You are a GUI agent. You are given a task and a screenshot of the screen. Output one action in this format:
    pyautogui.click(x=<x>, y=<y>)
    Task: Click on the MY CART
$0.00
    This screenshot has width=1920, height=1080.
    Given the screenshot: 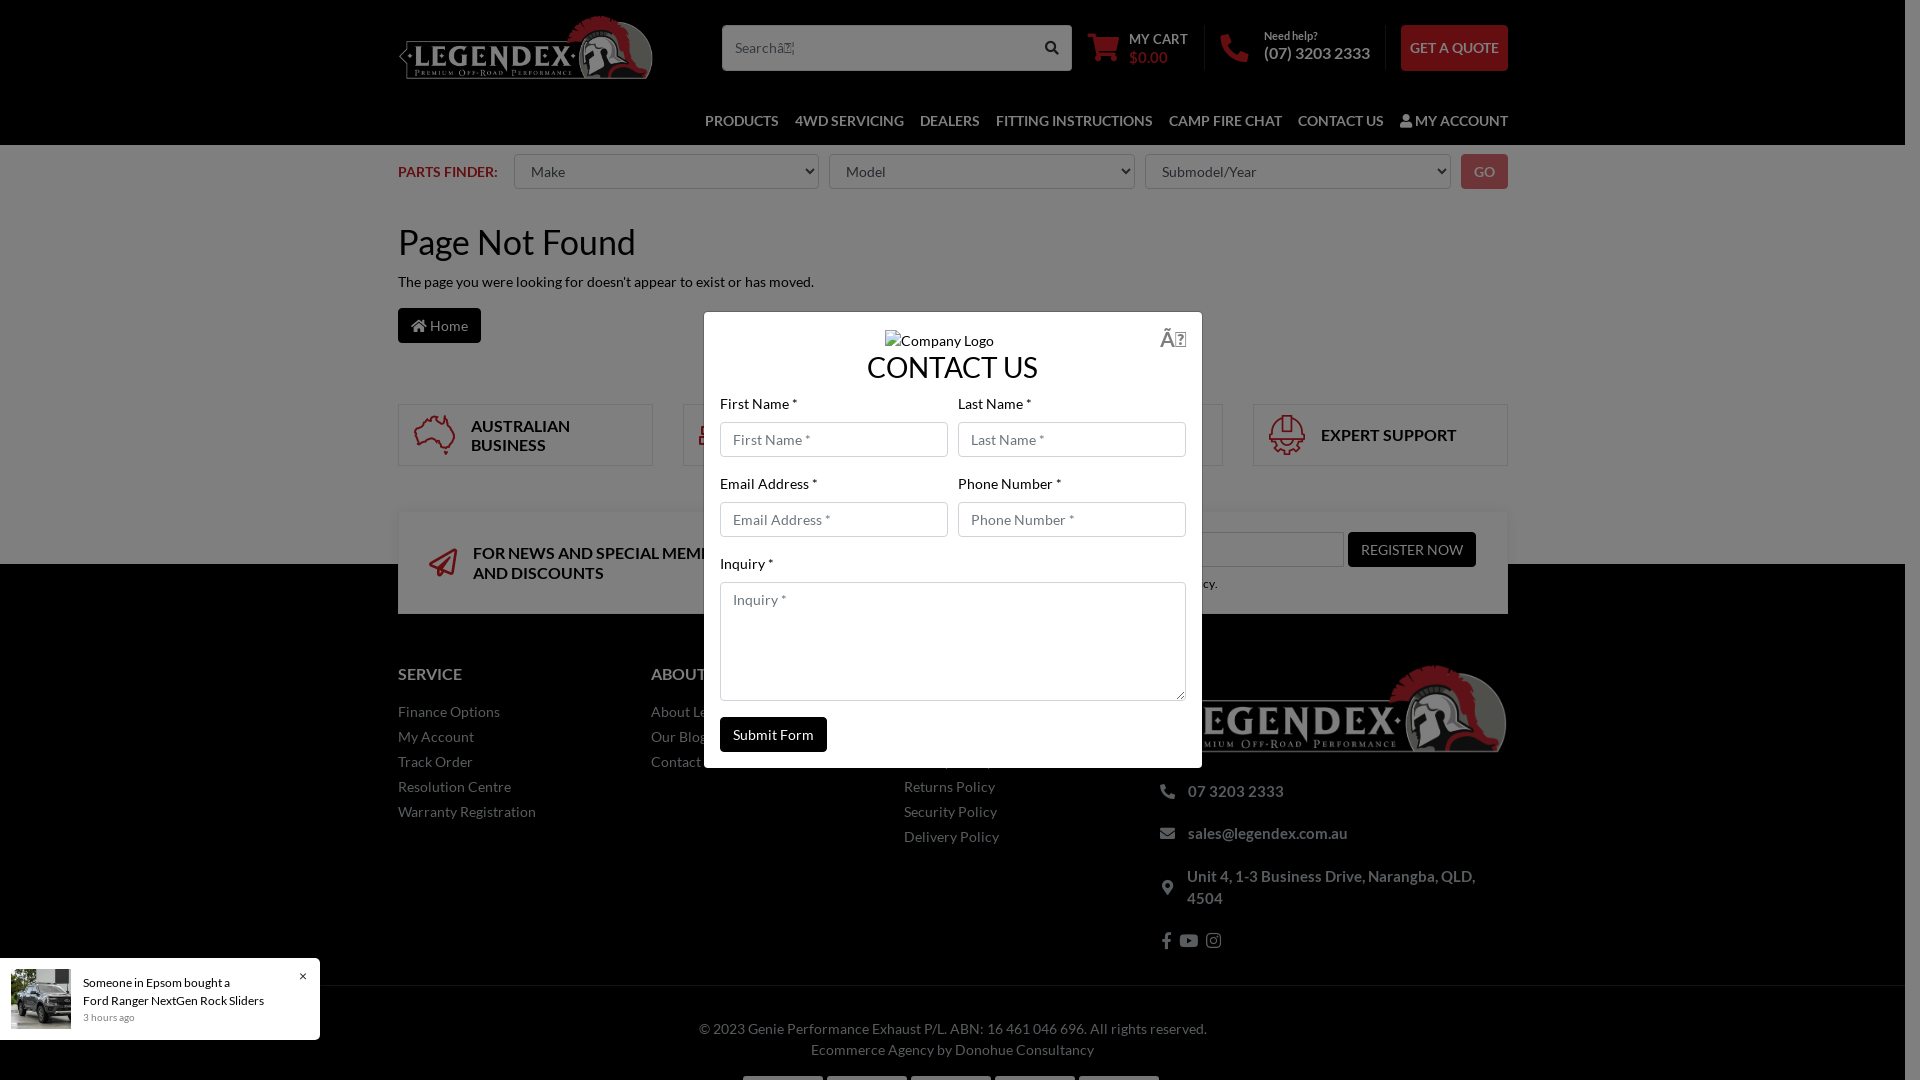 What is the action you would take?
    pyautogui.click(x=1137, y=48)
    